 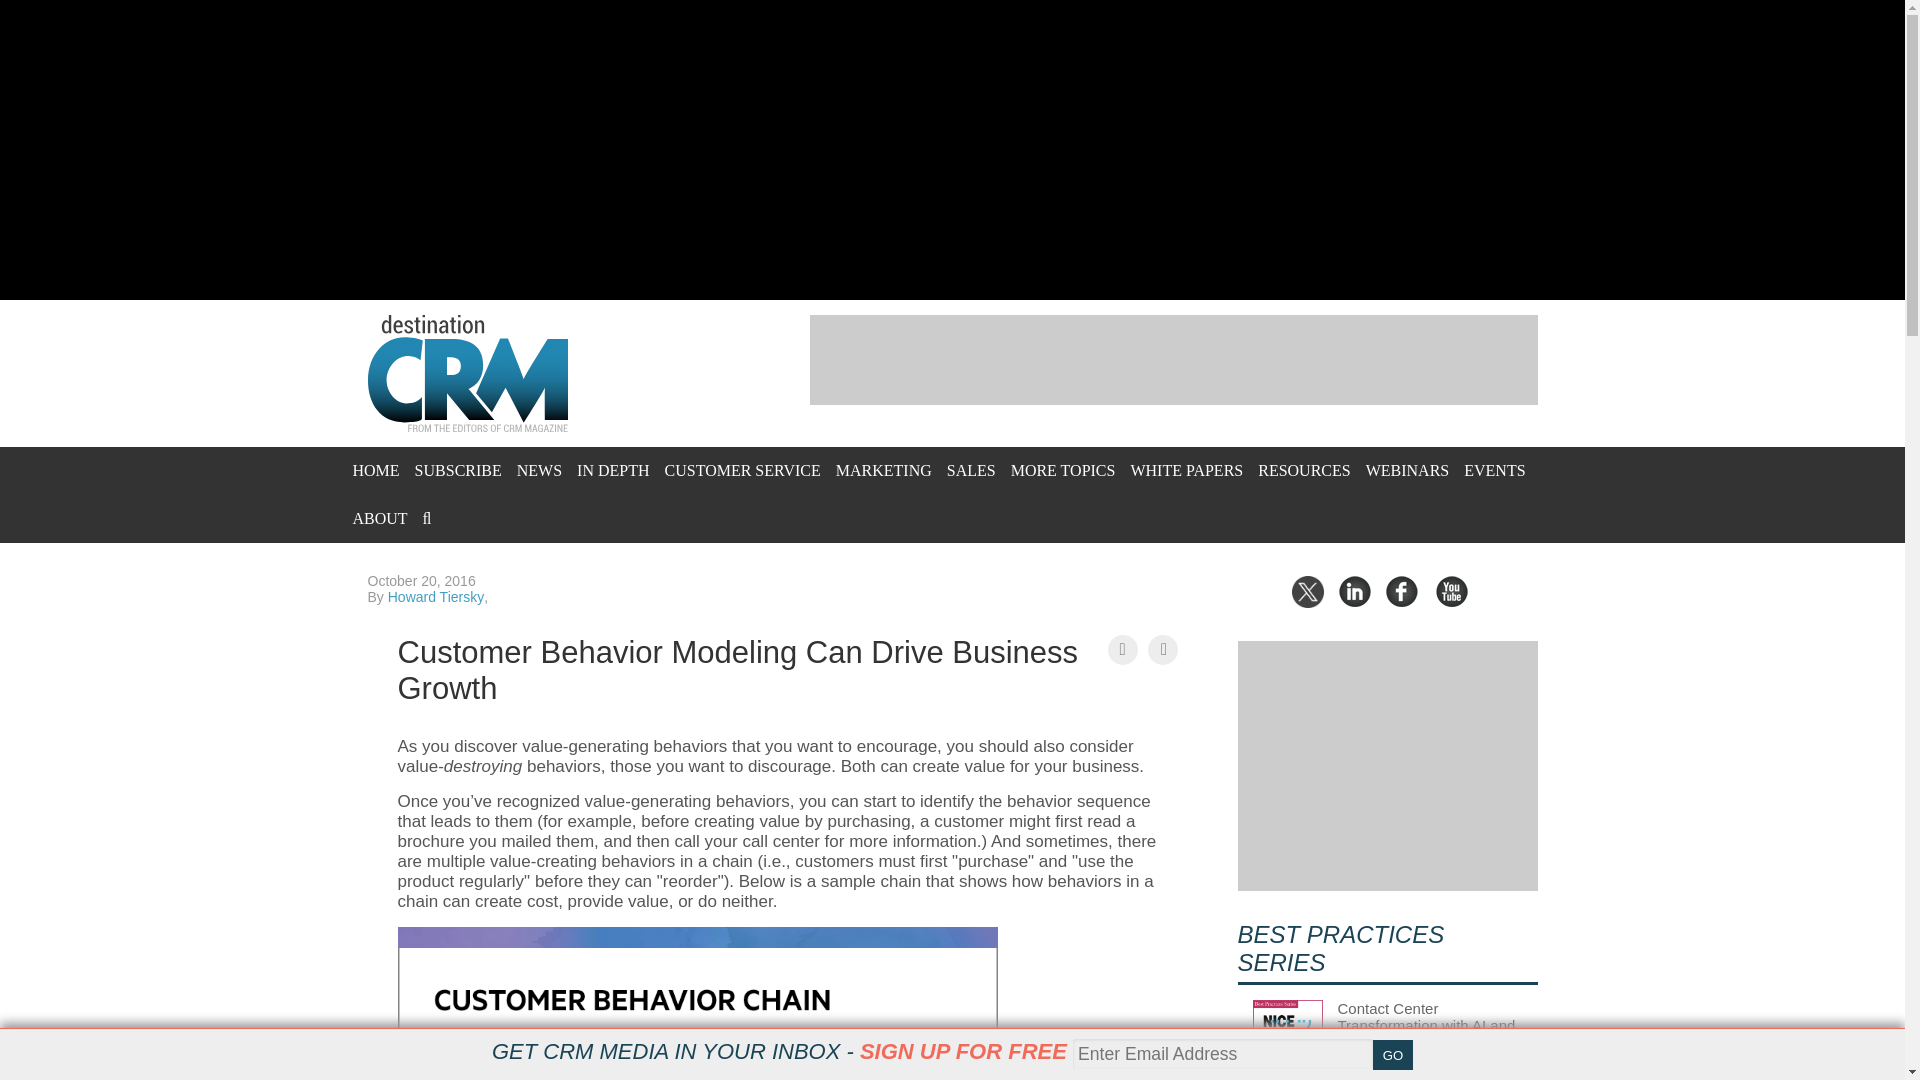 What do you see at coordinates (612, 470) in the screenshot?
I see `IN DEPTH` at bounding box center [612, 470].